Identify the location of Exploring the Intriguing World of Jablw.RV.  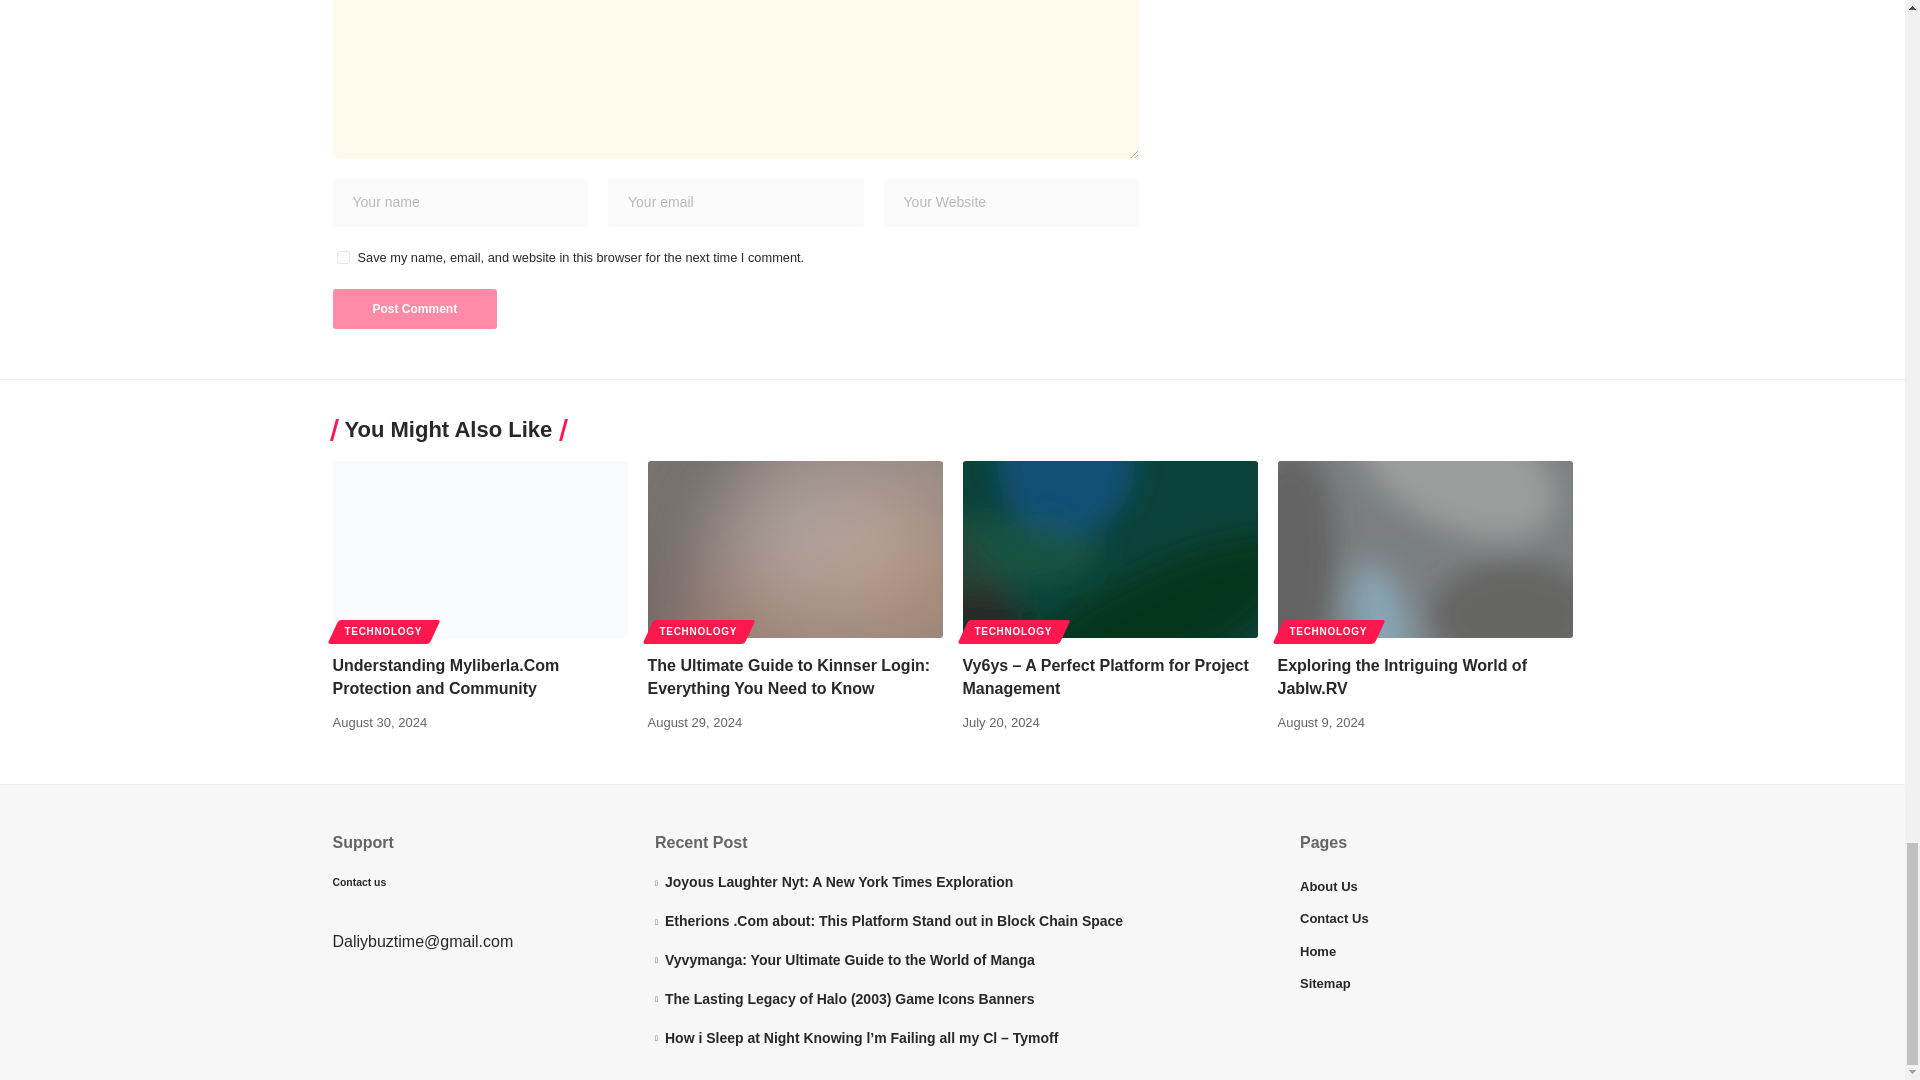
(1425, 550).